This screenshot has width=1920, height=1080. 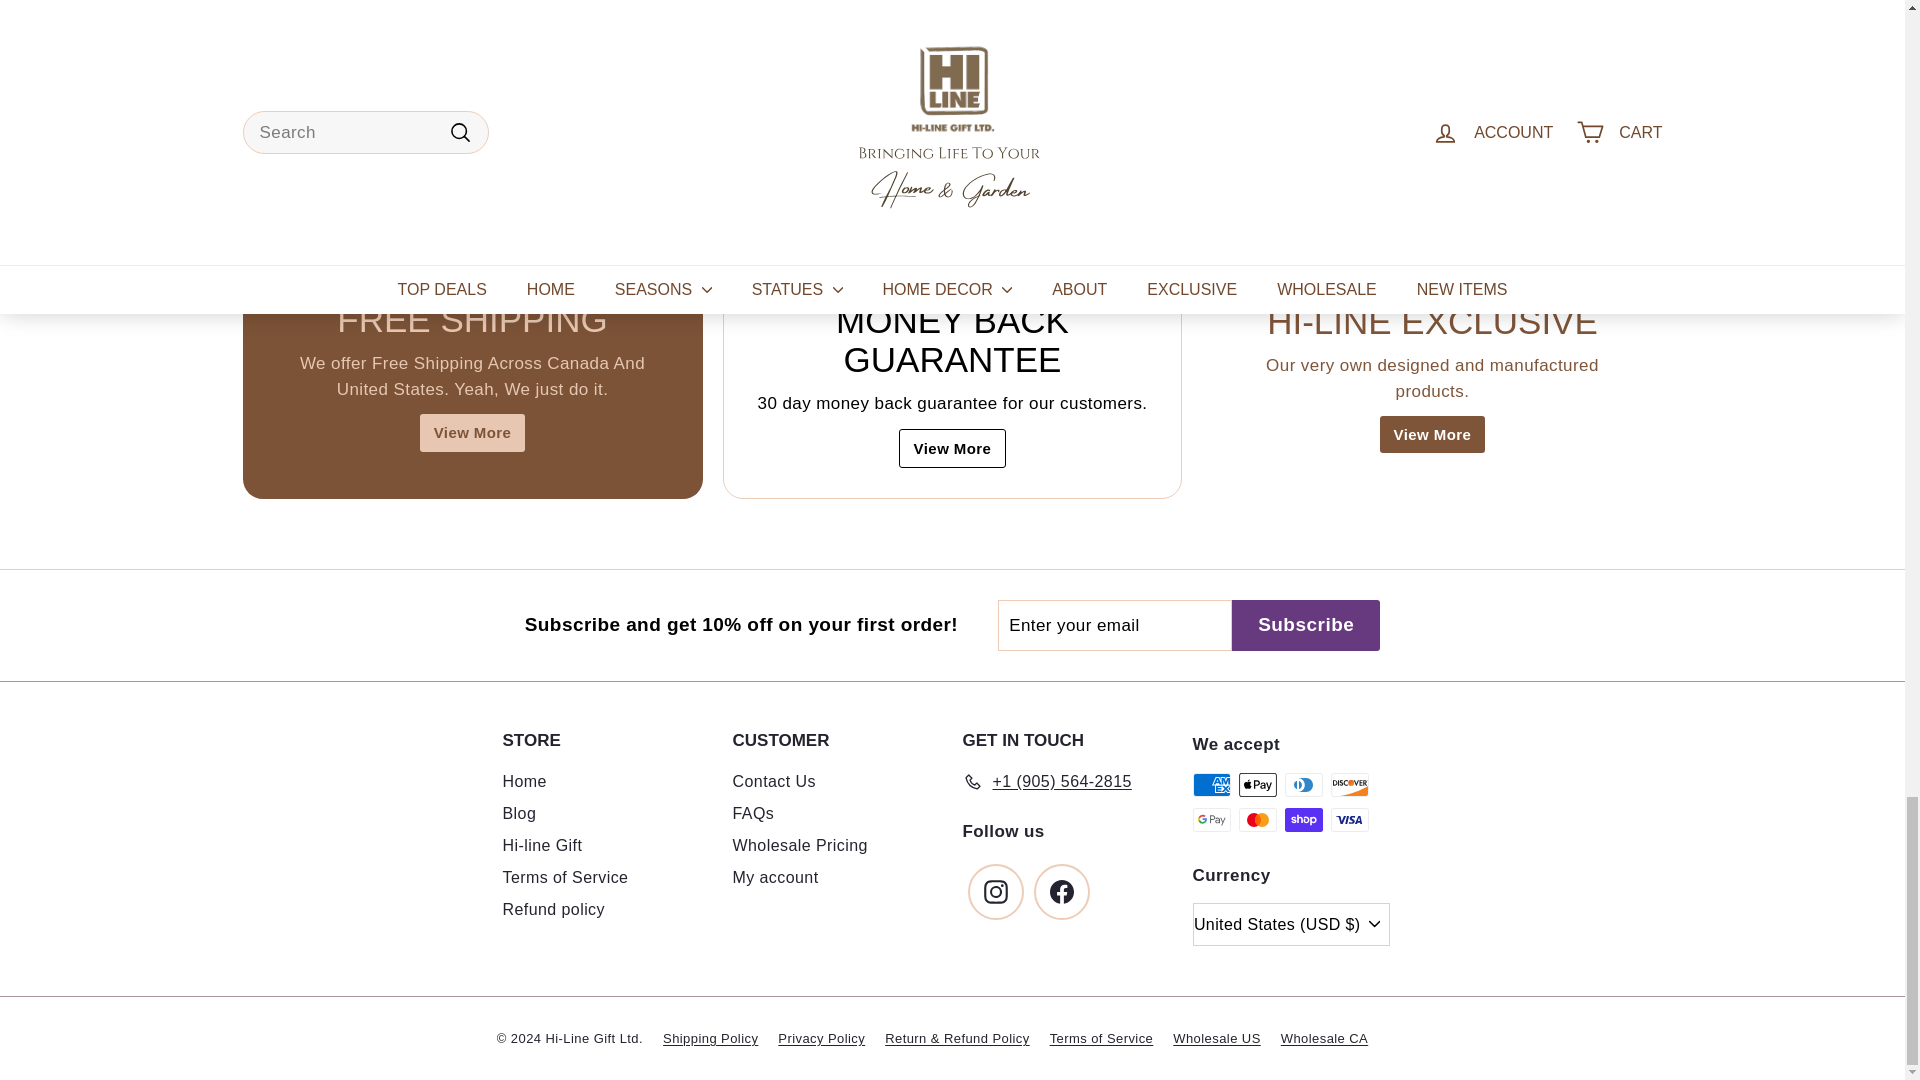 I want to click on instagram, so click(x=996, y=892).